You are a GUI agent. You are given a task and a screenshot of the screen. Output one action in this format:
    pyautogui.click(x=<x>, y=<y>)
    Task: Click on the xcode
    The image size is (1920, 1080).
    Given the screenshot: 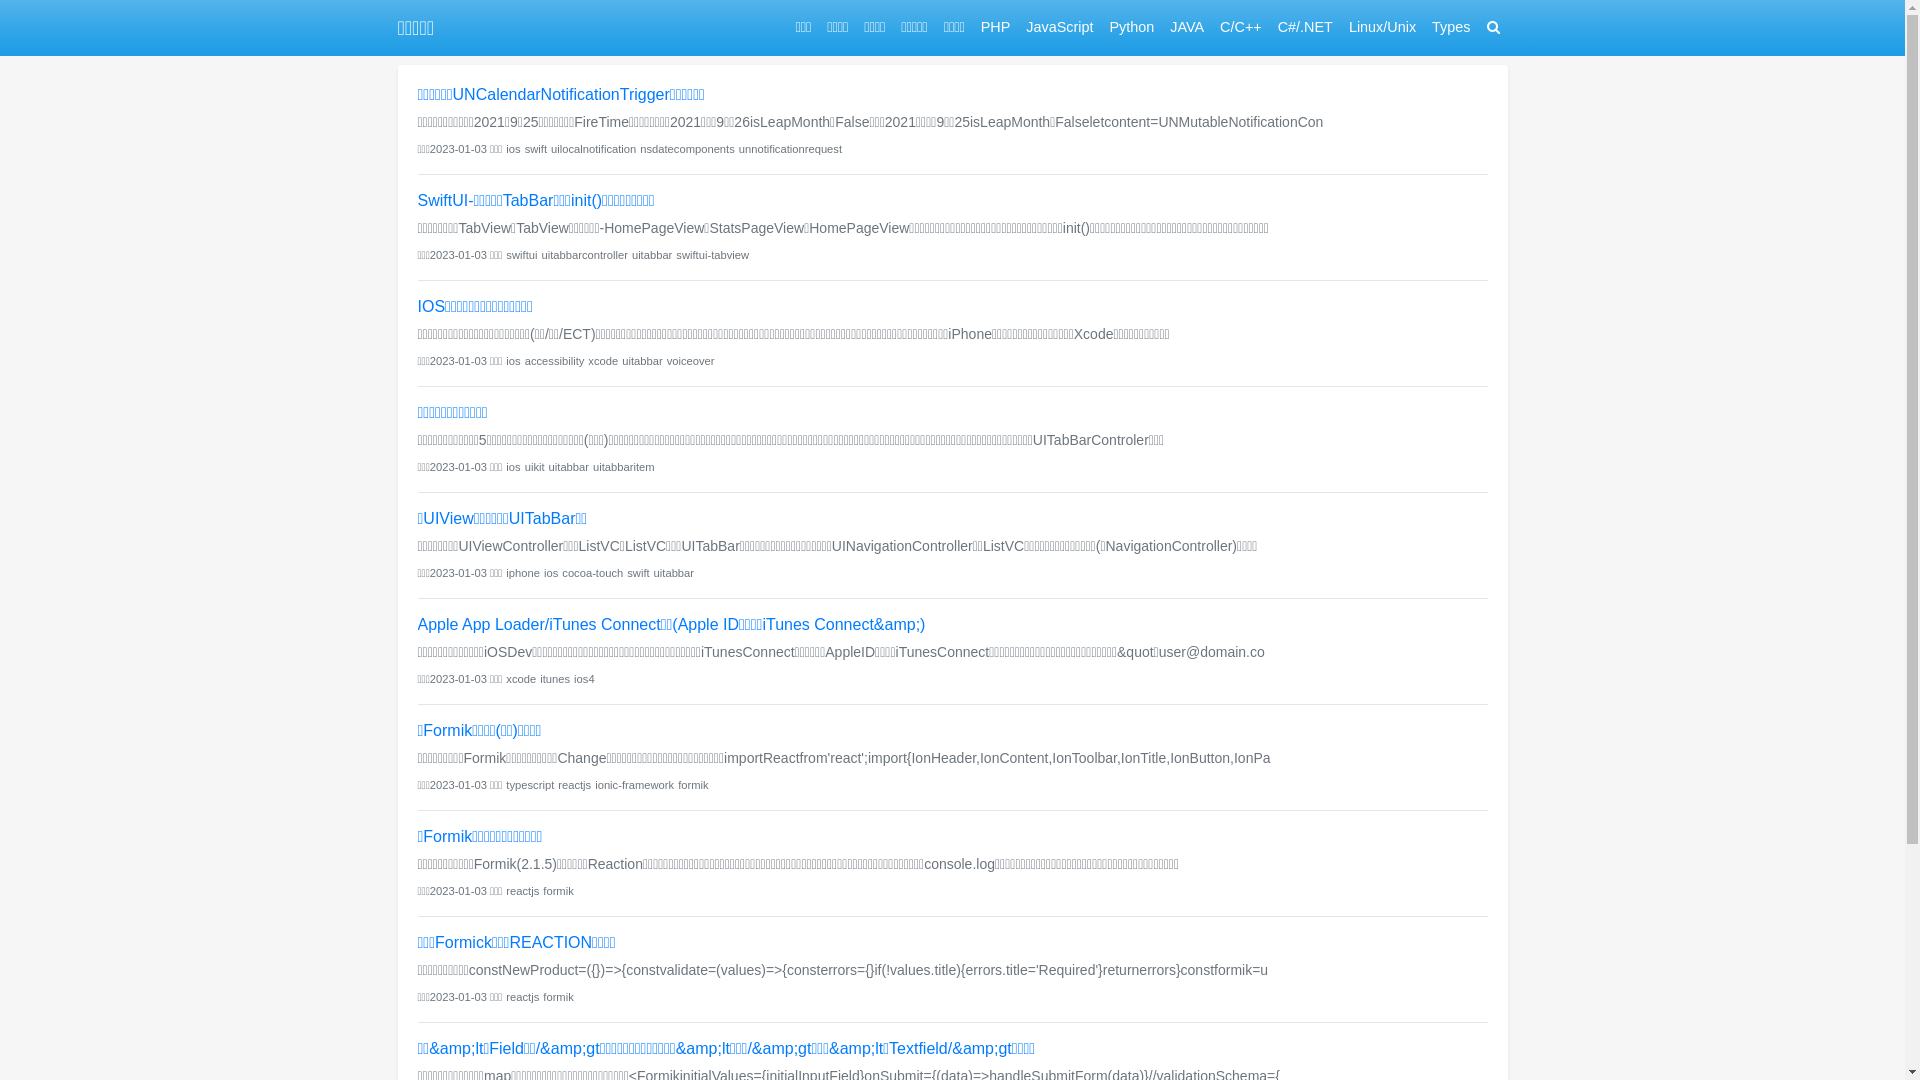 What is the action you would take?
    pyautogui.click(x=521, y=679)
    